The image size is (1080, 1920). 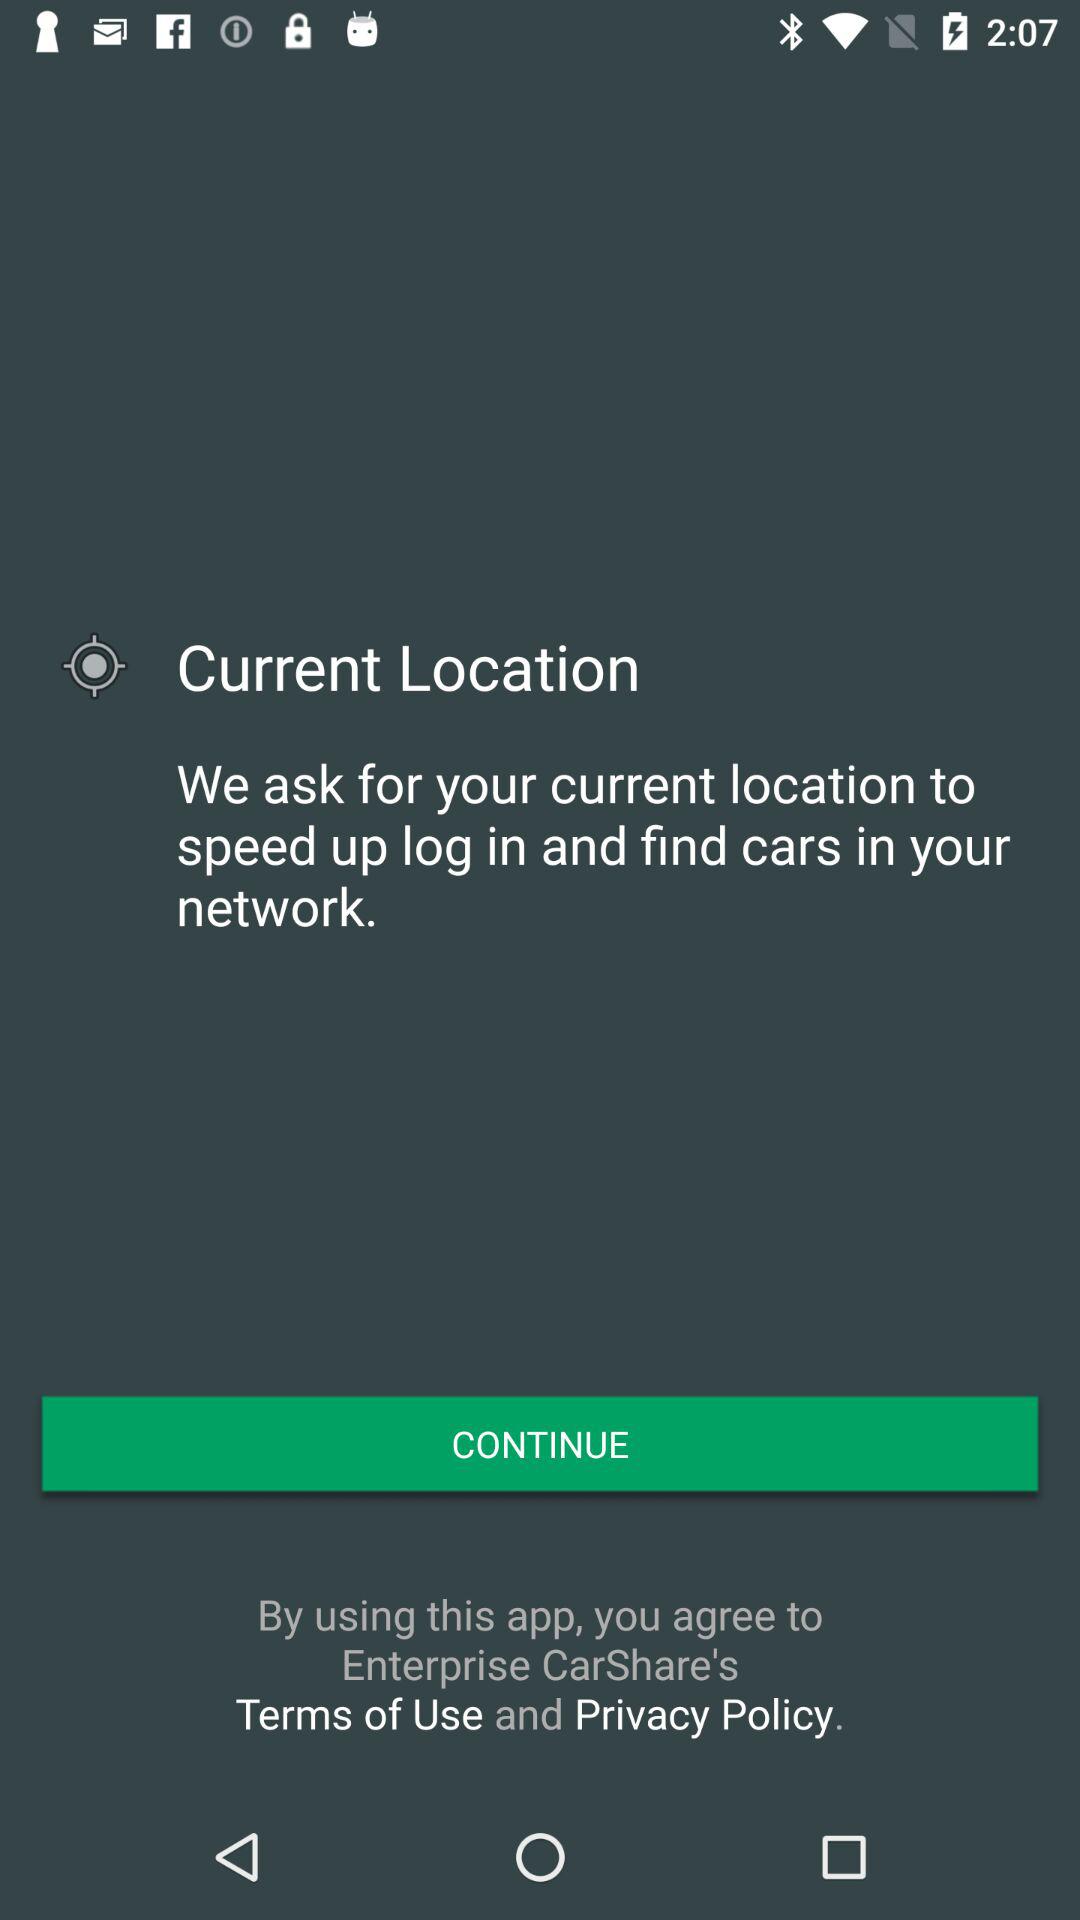 What do you see at coordinates (540, 1443) in the screenshot?
I see `flip until the continue icon` at bounding box center [540, 1443].